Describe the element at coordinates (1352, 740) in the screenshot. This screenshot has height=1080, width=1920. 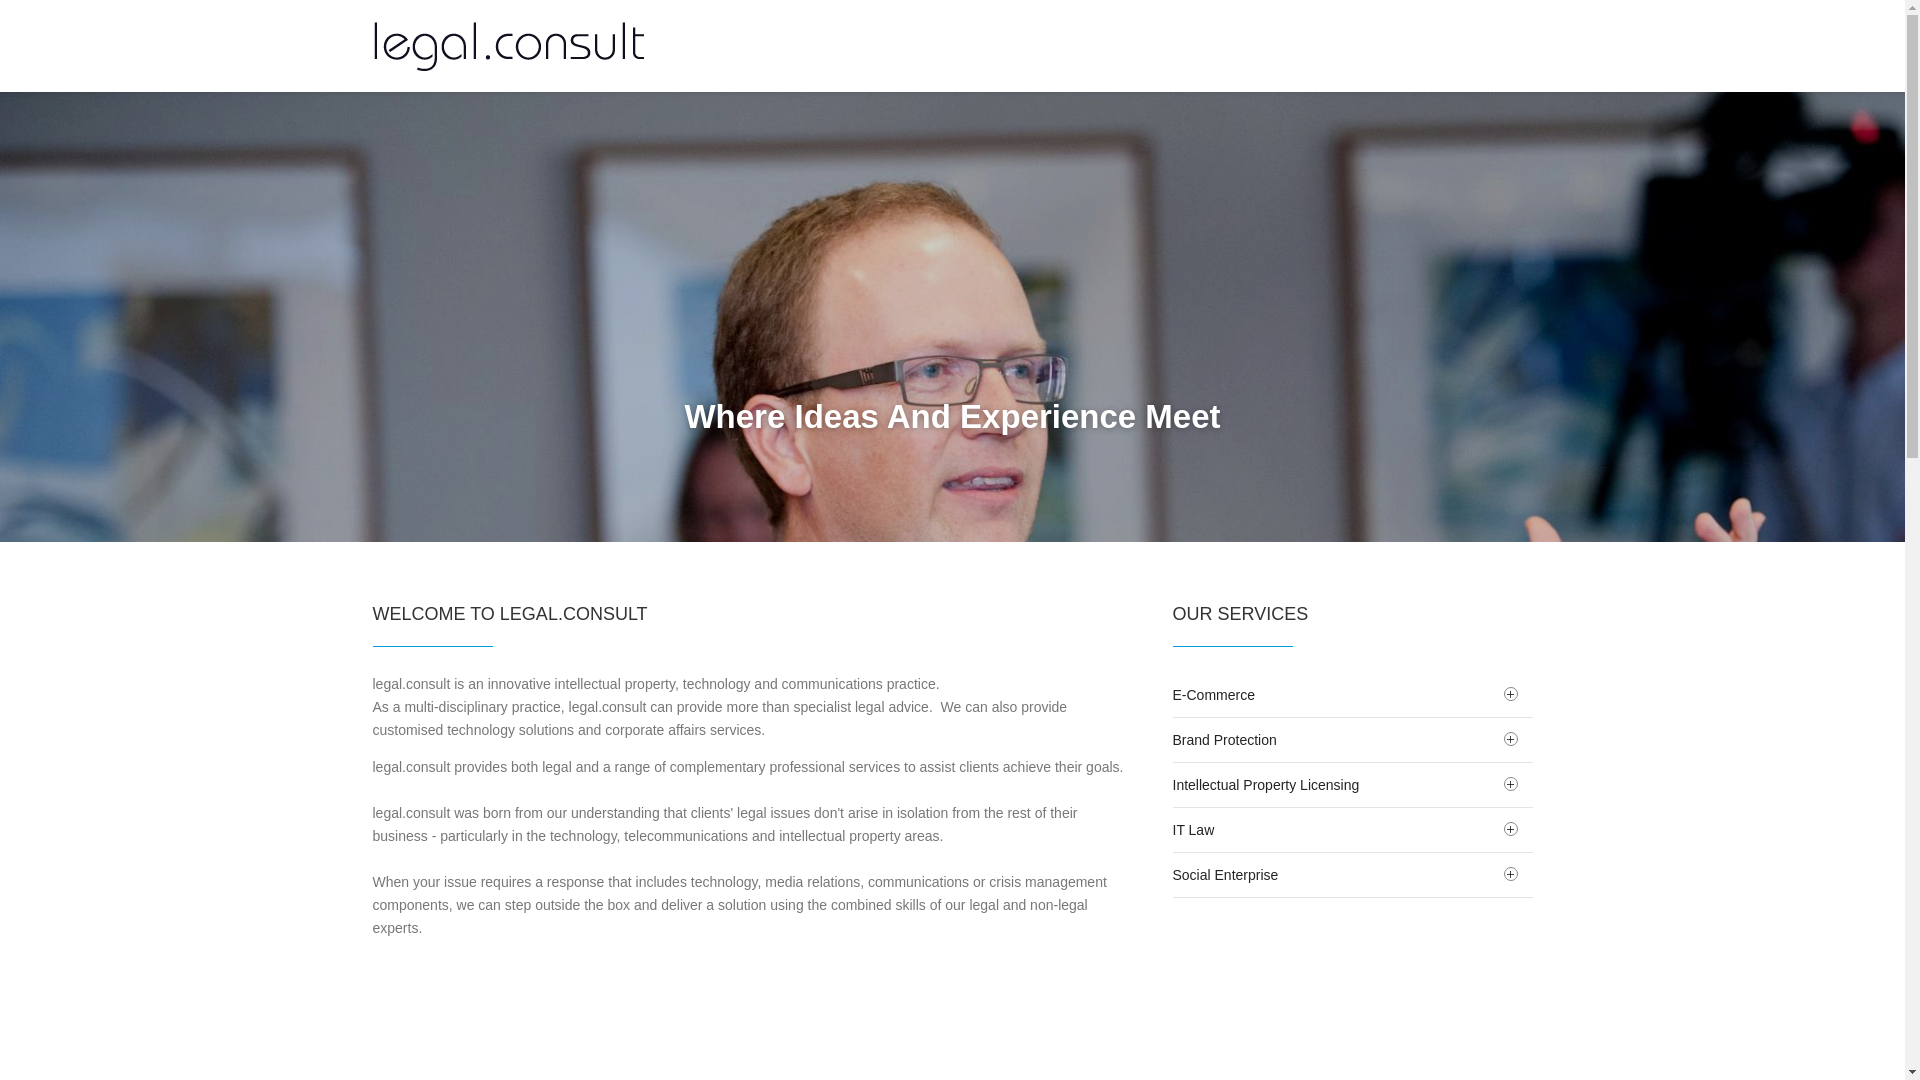
I see `Brand Protection` at that location.